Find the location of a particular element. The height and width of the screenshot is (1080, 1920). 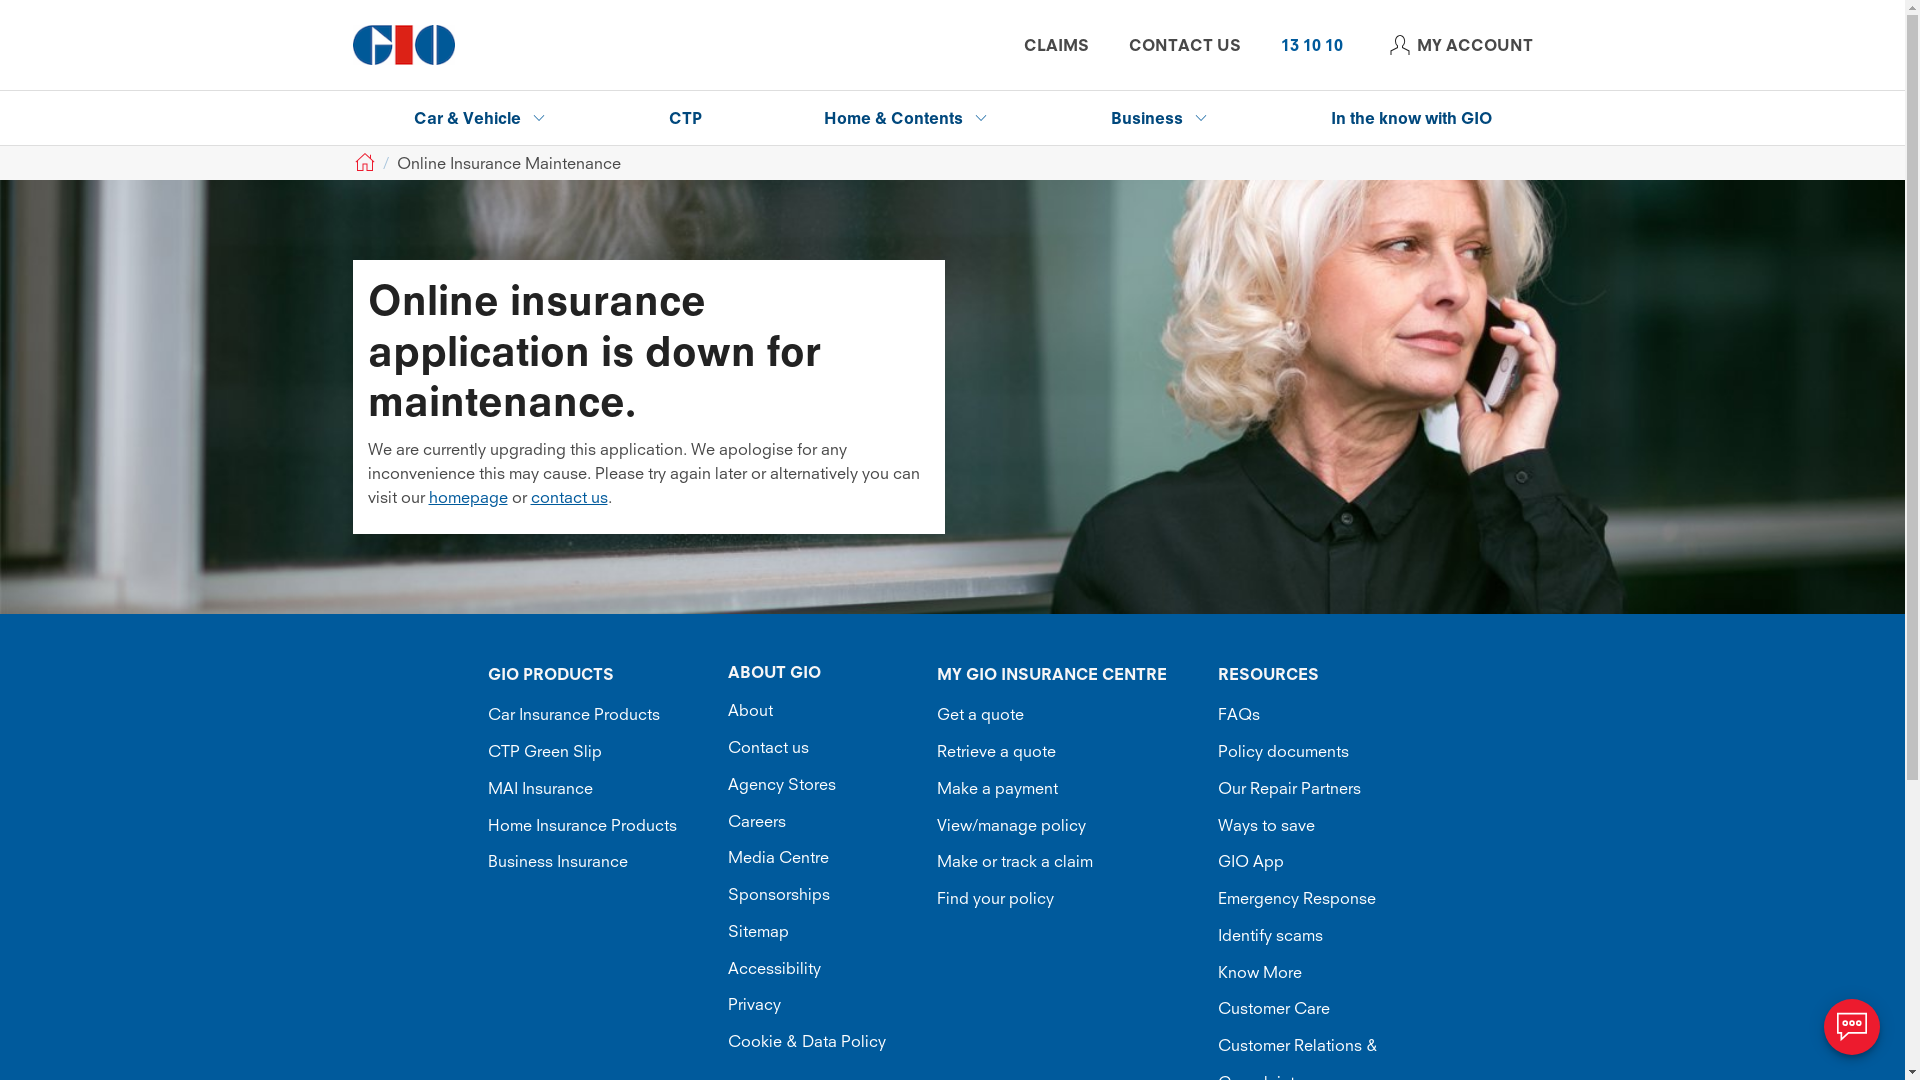

Cookie & Data Policy is located at coordinates (828, 1042).